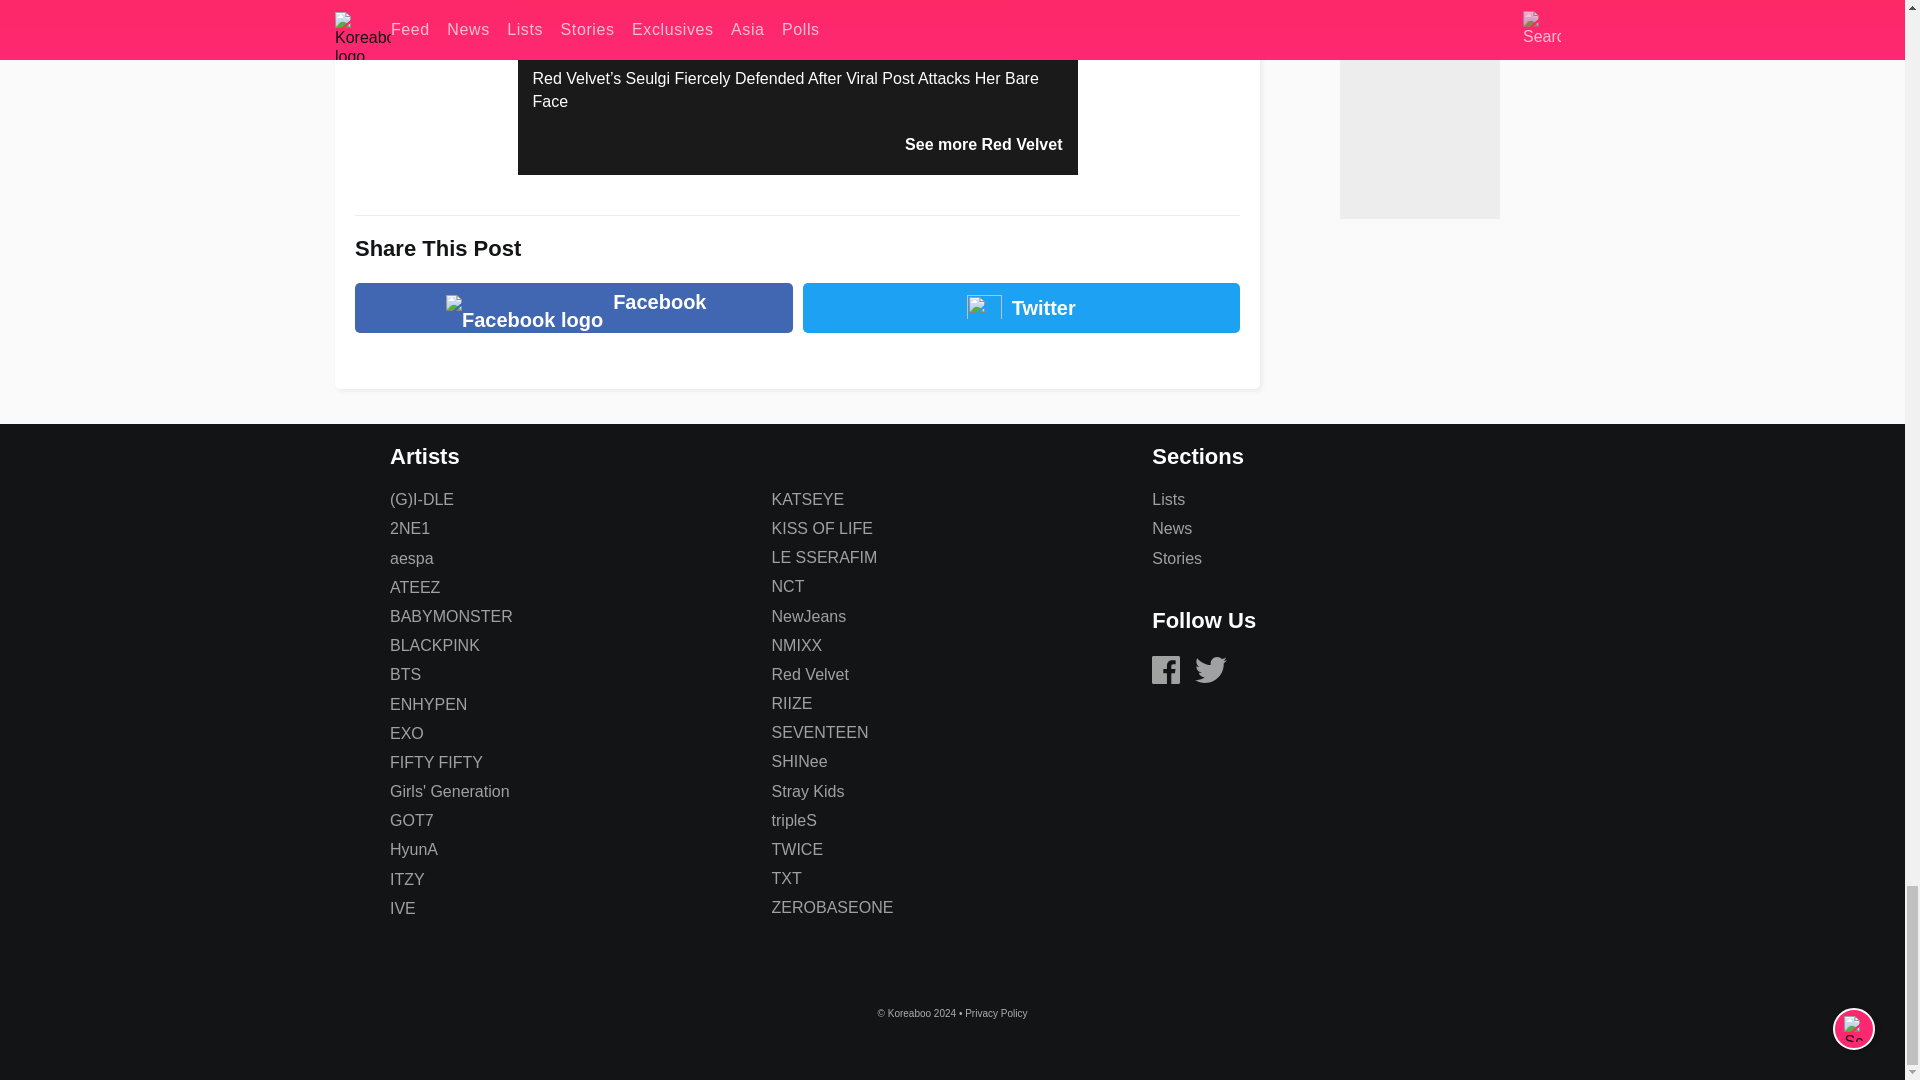 This screenshot has width=1920, height=1080. What do you see at coordinates (982, 144) in the screenshot?
I see `See more Red Velvet` at bounding box center [982, 144].